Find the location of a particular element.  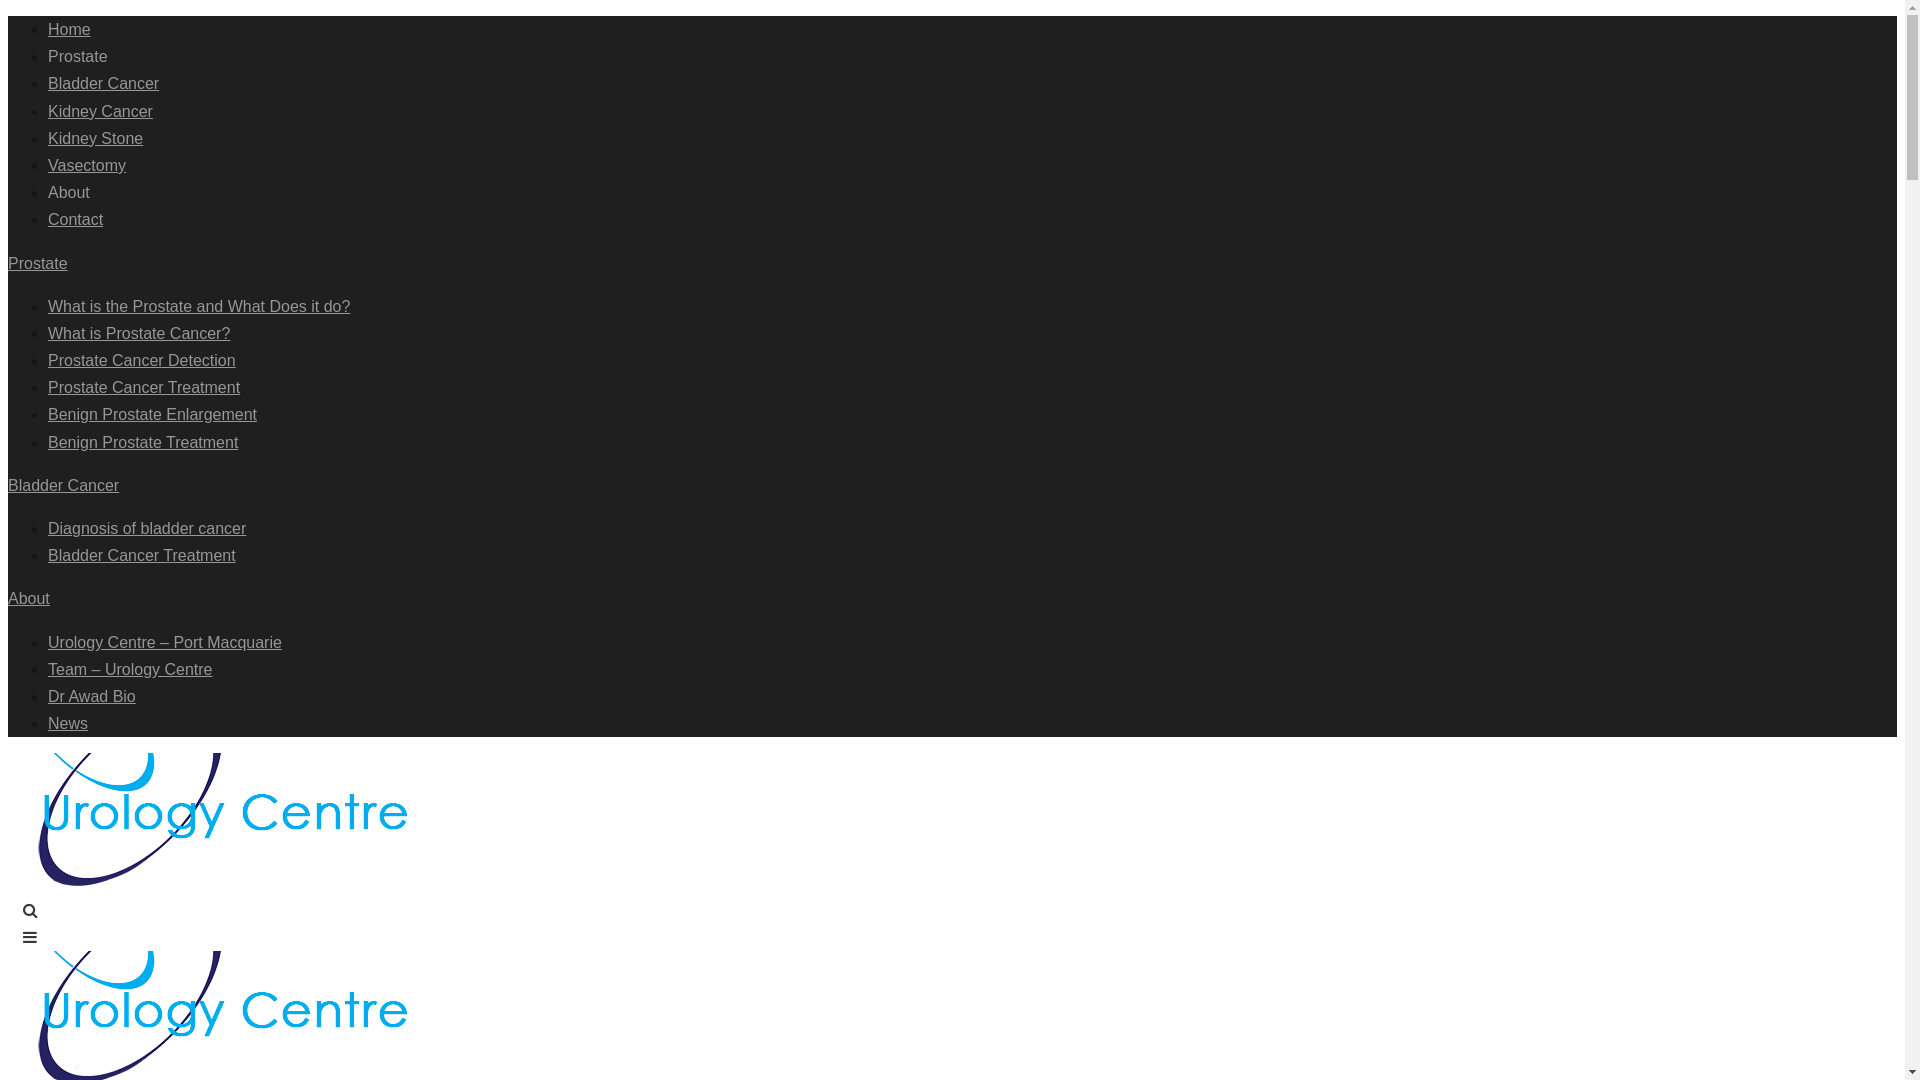

Benign Prostate Enlargement is located at coordinates (152, 414).